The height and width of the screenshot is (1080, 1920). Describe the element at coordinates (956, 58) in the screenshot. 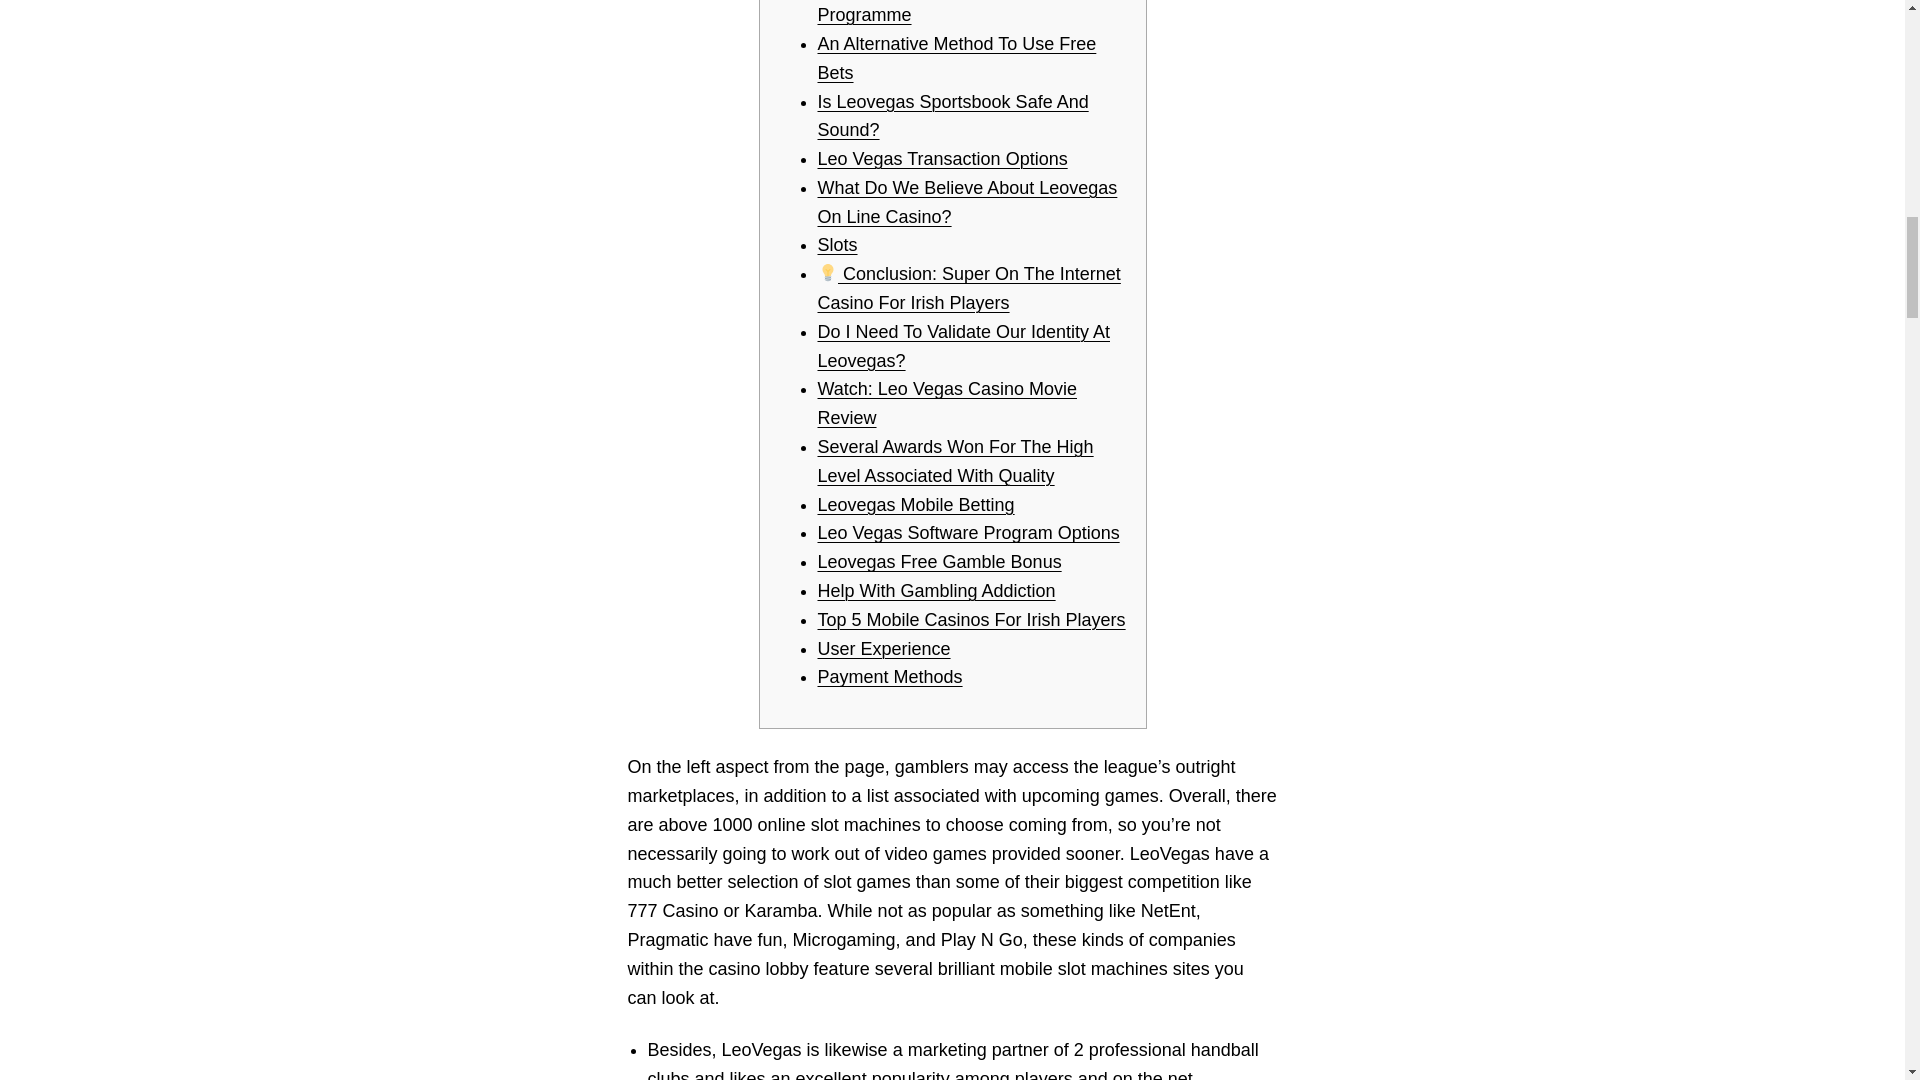

I see `An Alternative Method To Use Free Bets` at that location.